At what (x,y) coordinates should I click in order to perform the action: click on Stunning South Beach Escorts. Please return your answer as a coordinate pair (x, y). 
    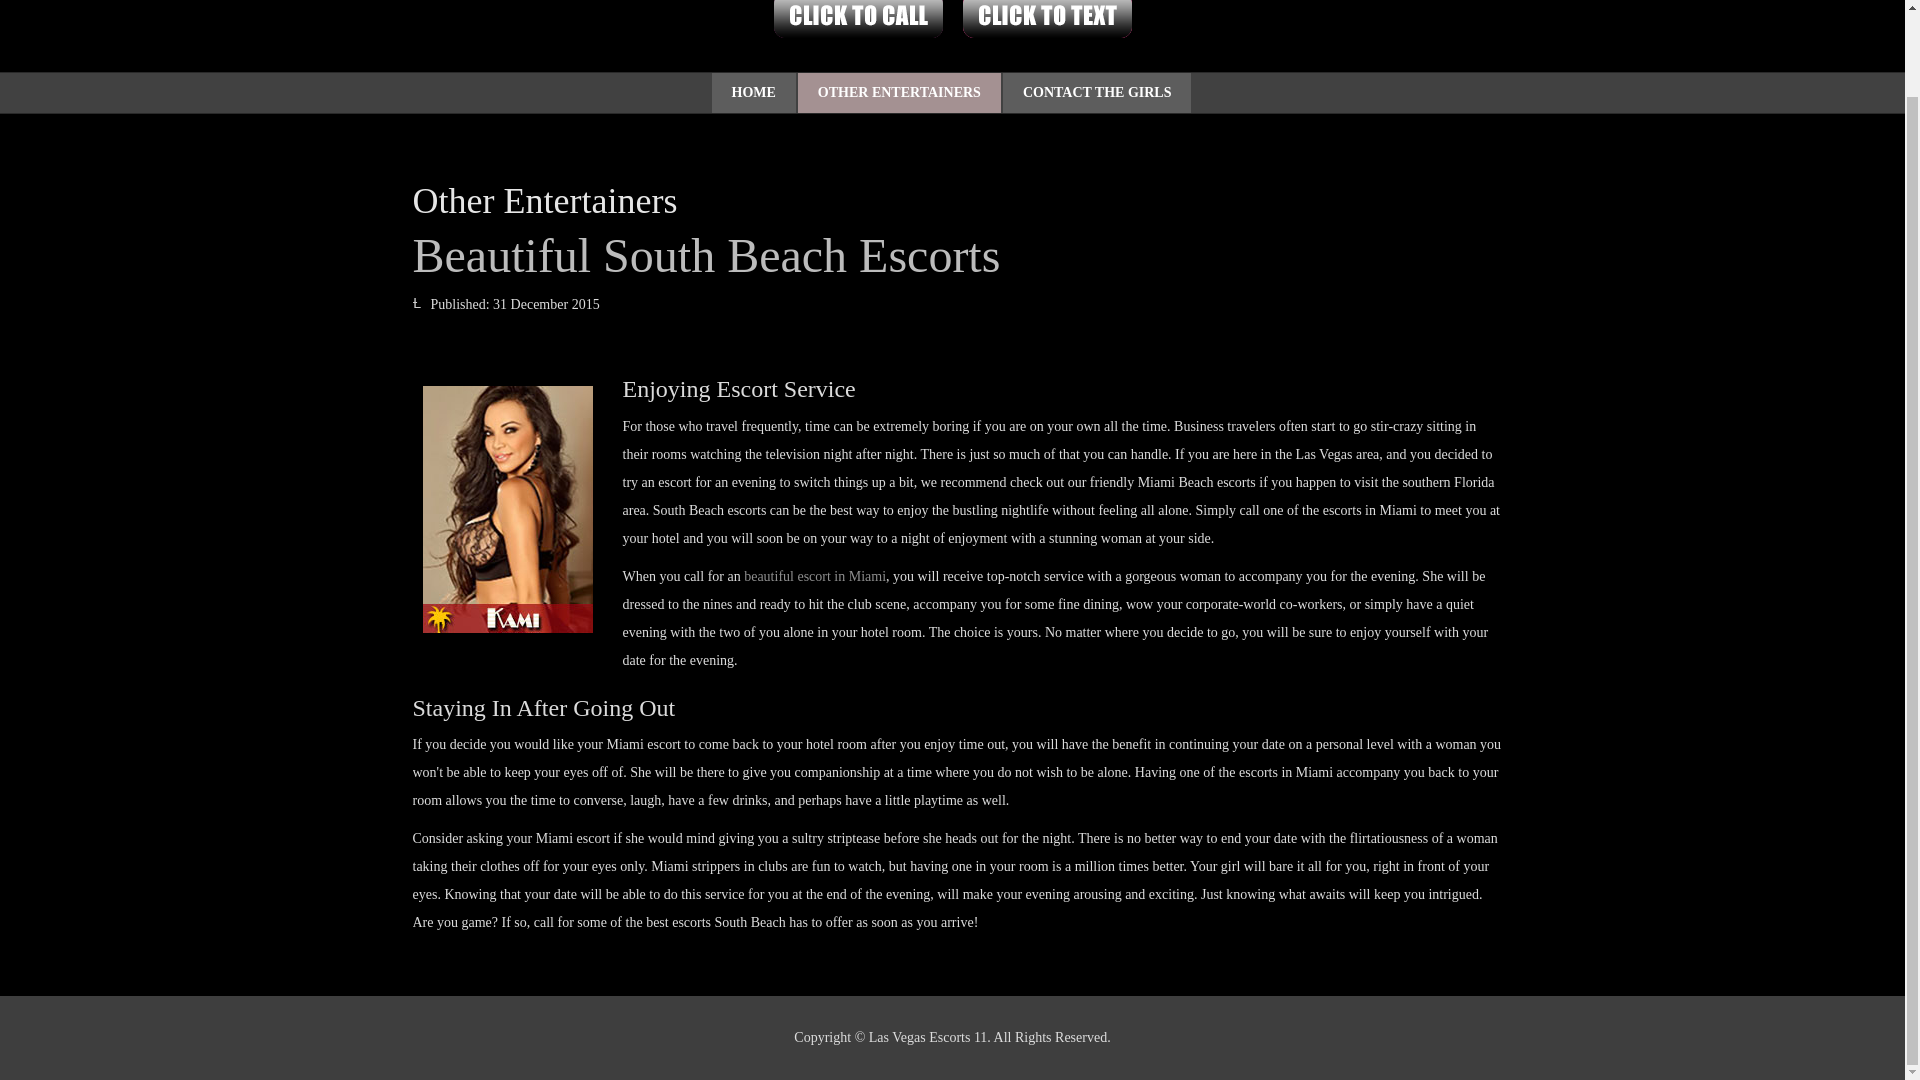
    Looking at the image, I should click on (506, 508).